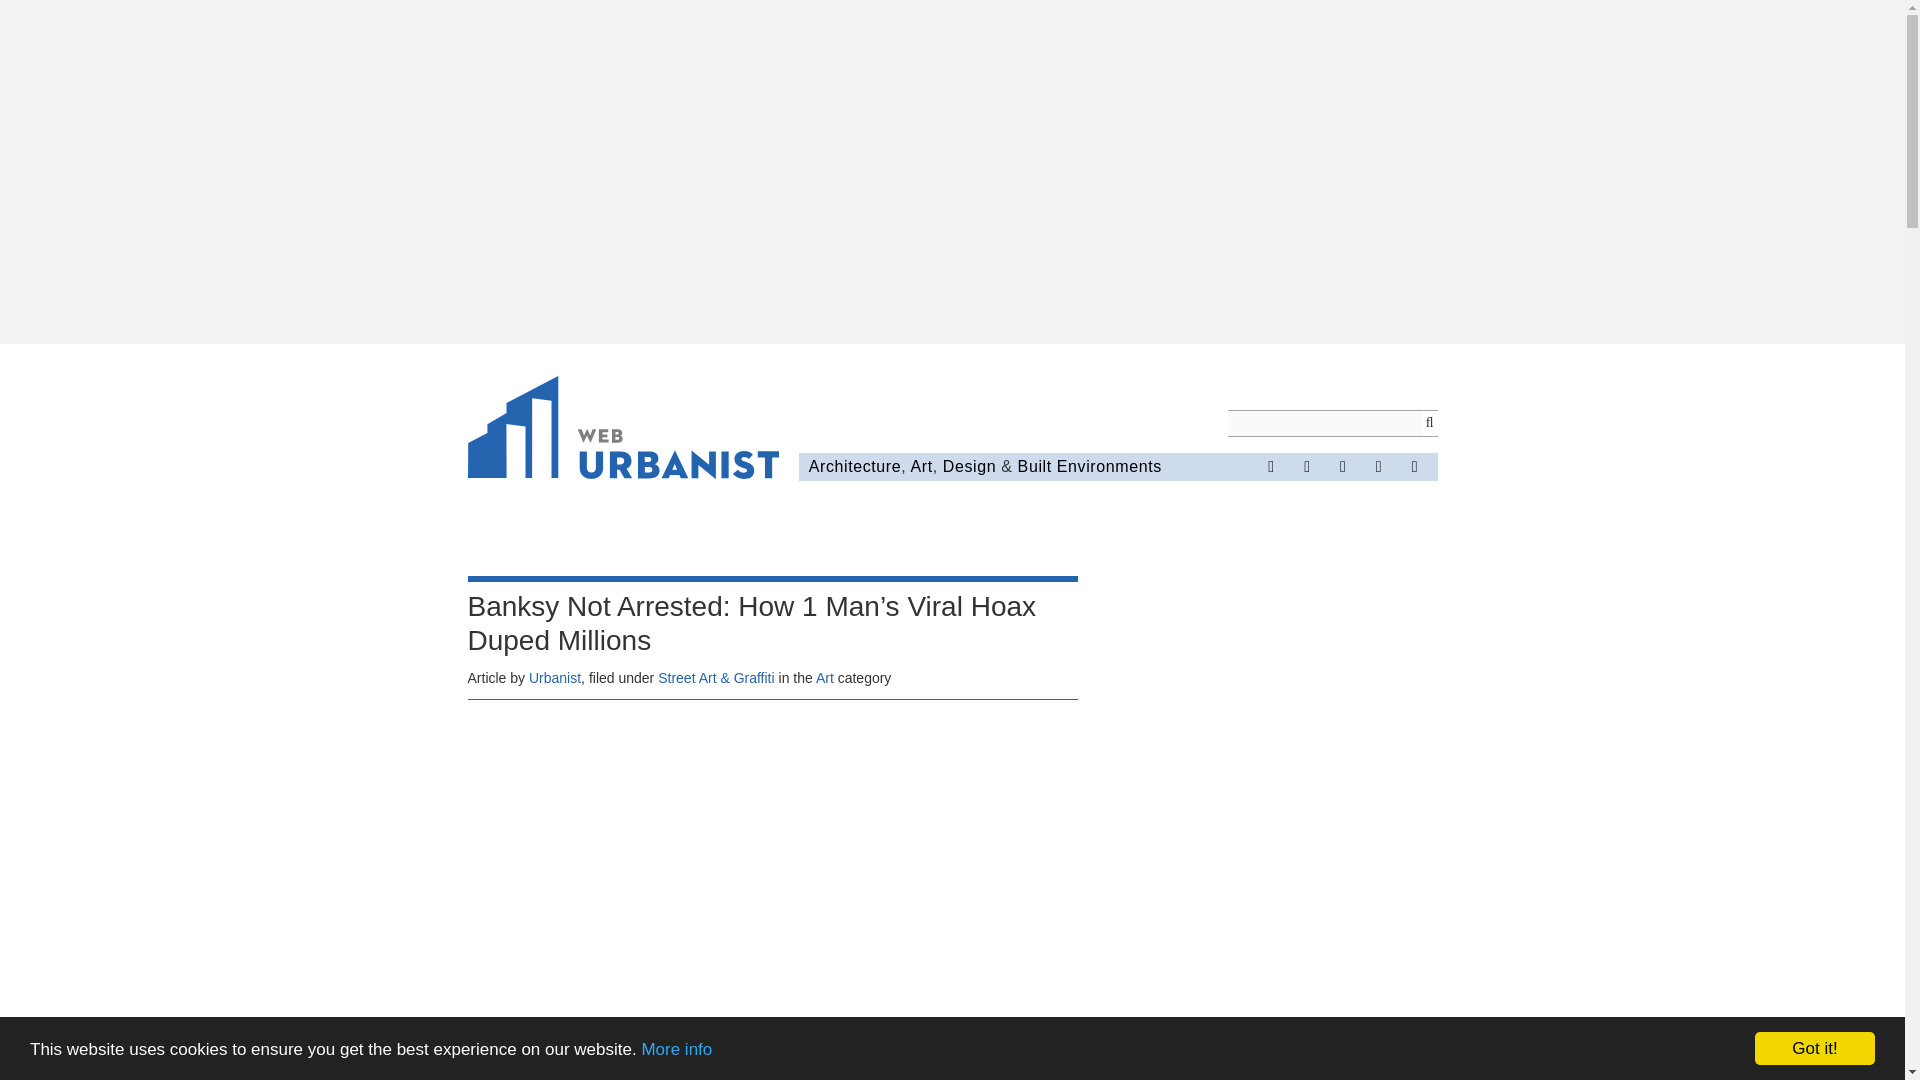 Image resolution: width=1920 pixels, height=1080 pixels. I want to click on Architecture, so click(855, 466).